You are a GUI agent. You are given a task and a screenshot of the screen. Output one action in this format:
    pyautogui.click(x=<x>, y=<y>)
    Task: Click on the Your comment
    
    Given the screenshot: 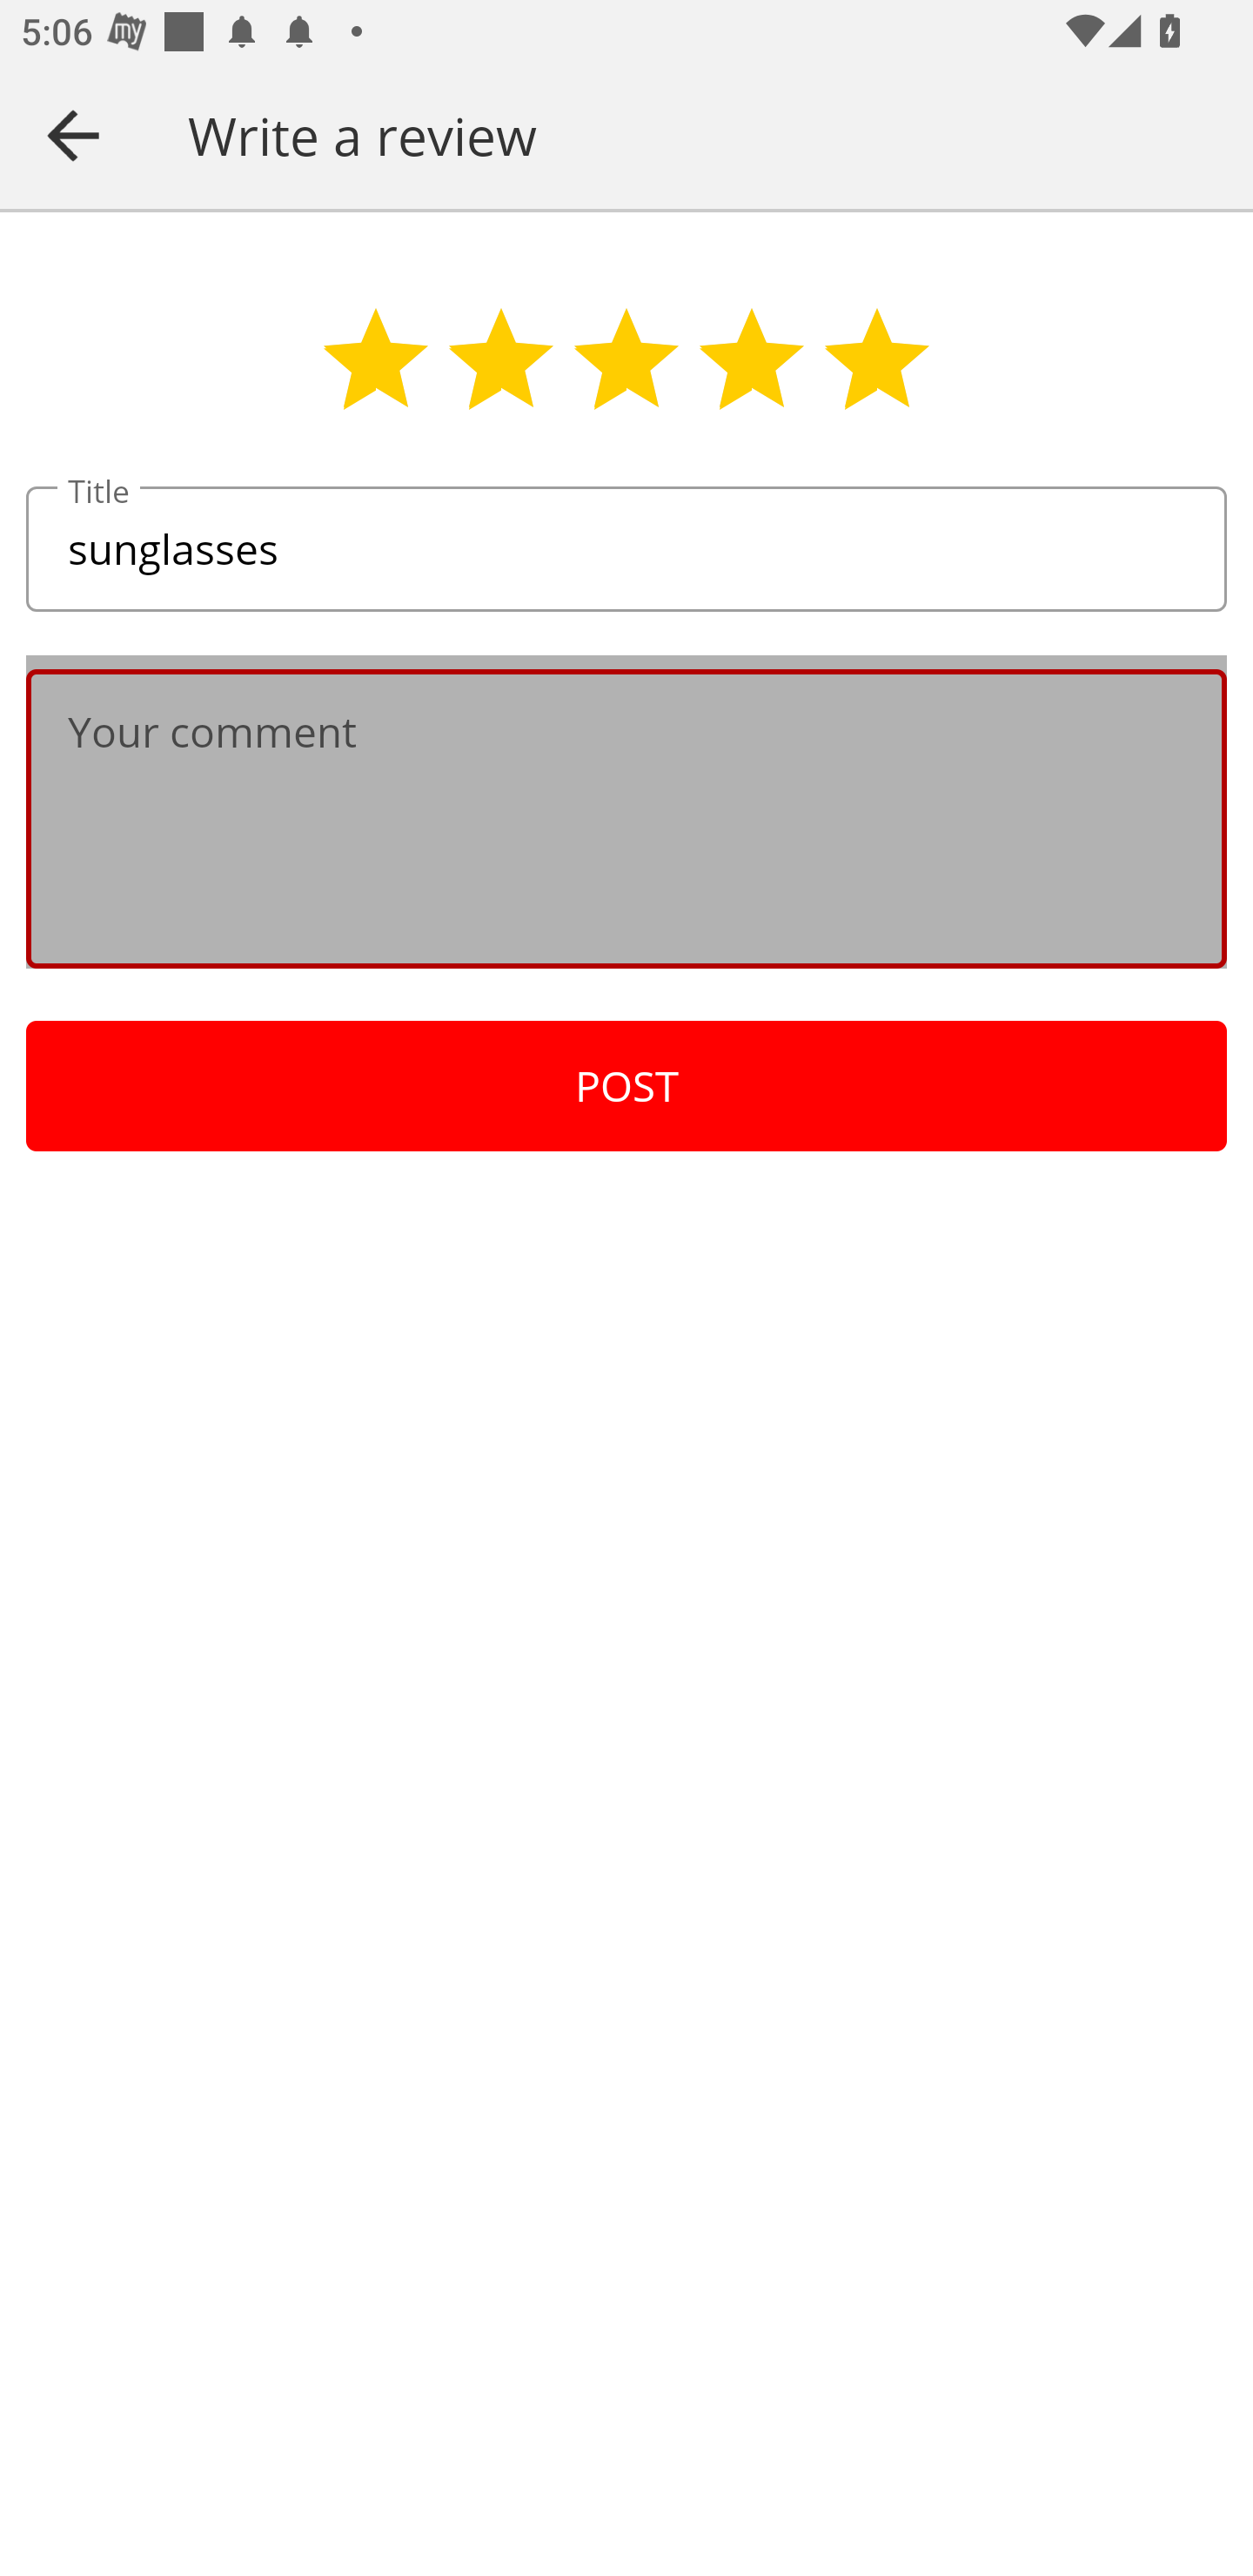 What is the action you would take?
    pyautogui.click(x=626, y=818)
    